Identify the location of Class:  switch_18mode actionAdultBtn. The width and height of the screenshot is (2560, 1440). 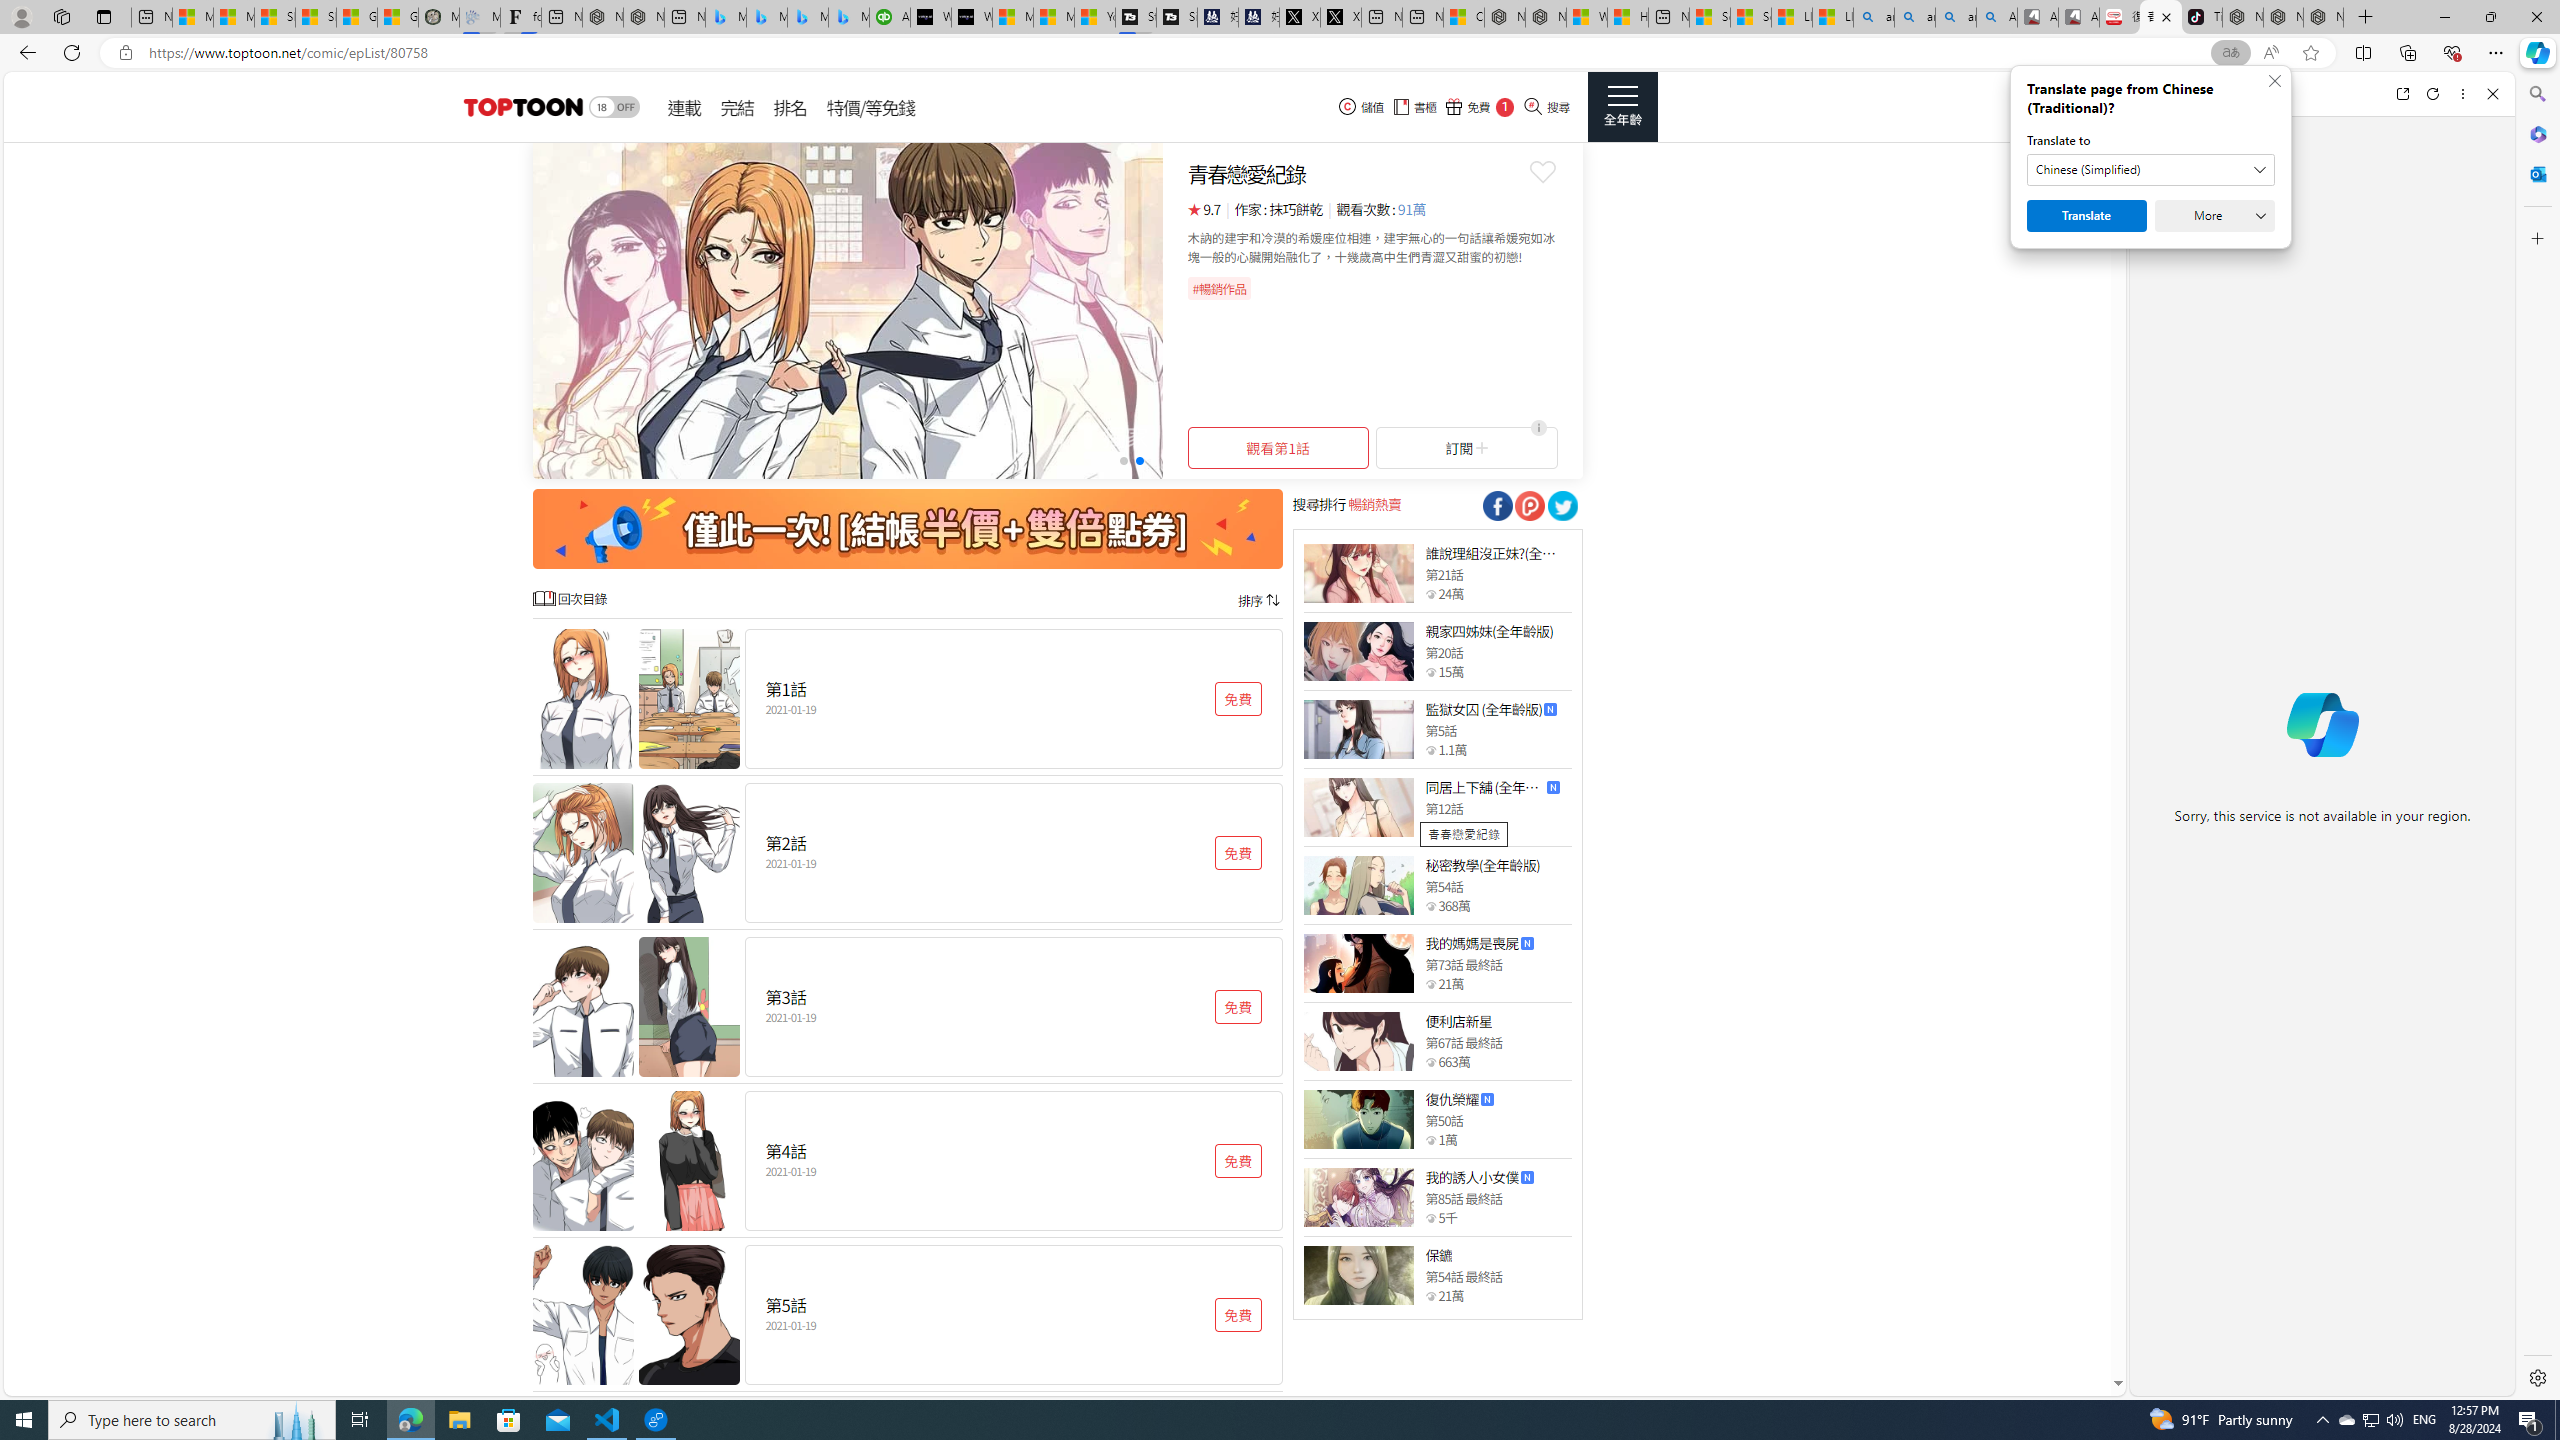
(614, 107).